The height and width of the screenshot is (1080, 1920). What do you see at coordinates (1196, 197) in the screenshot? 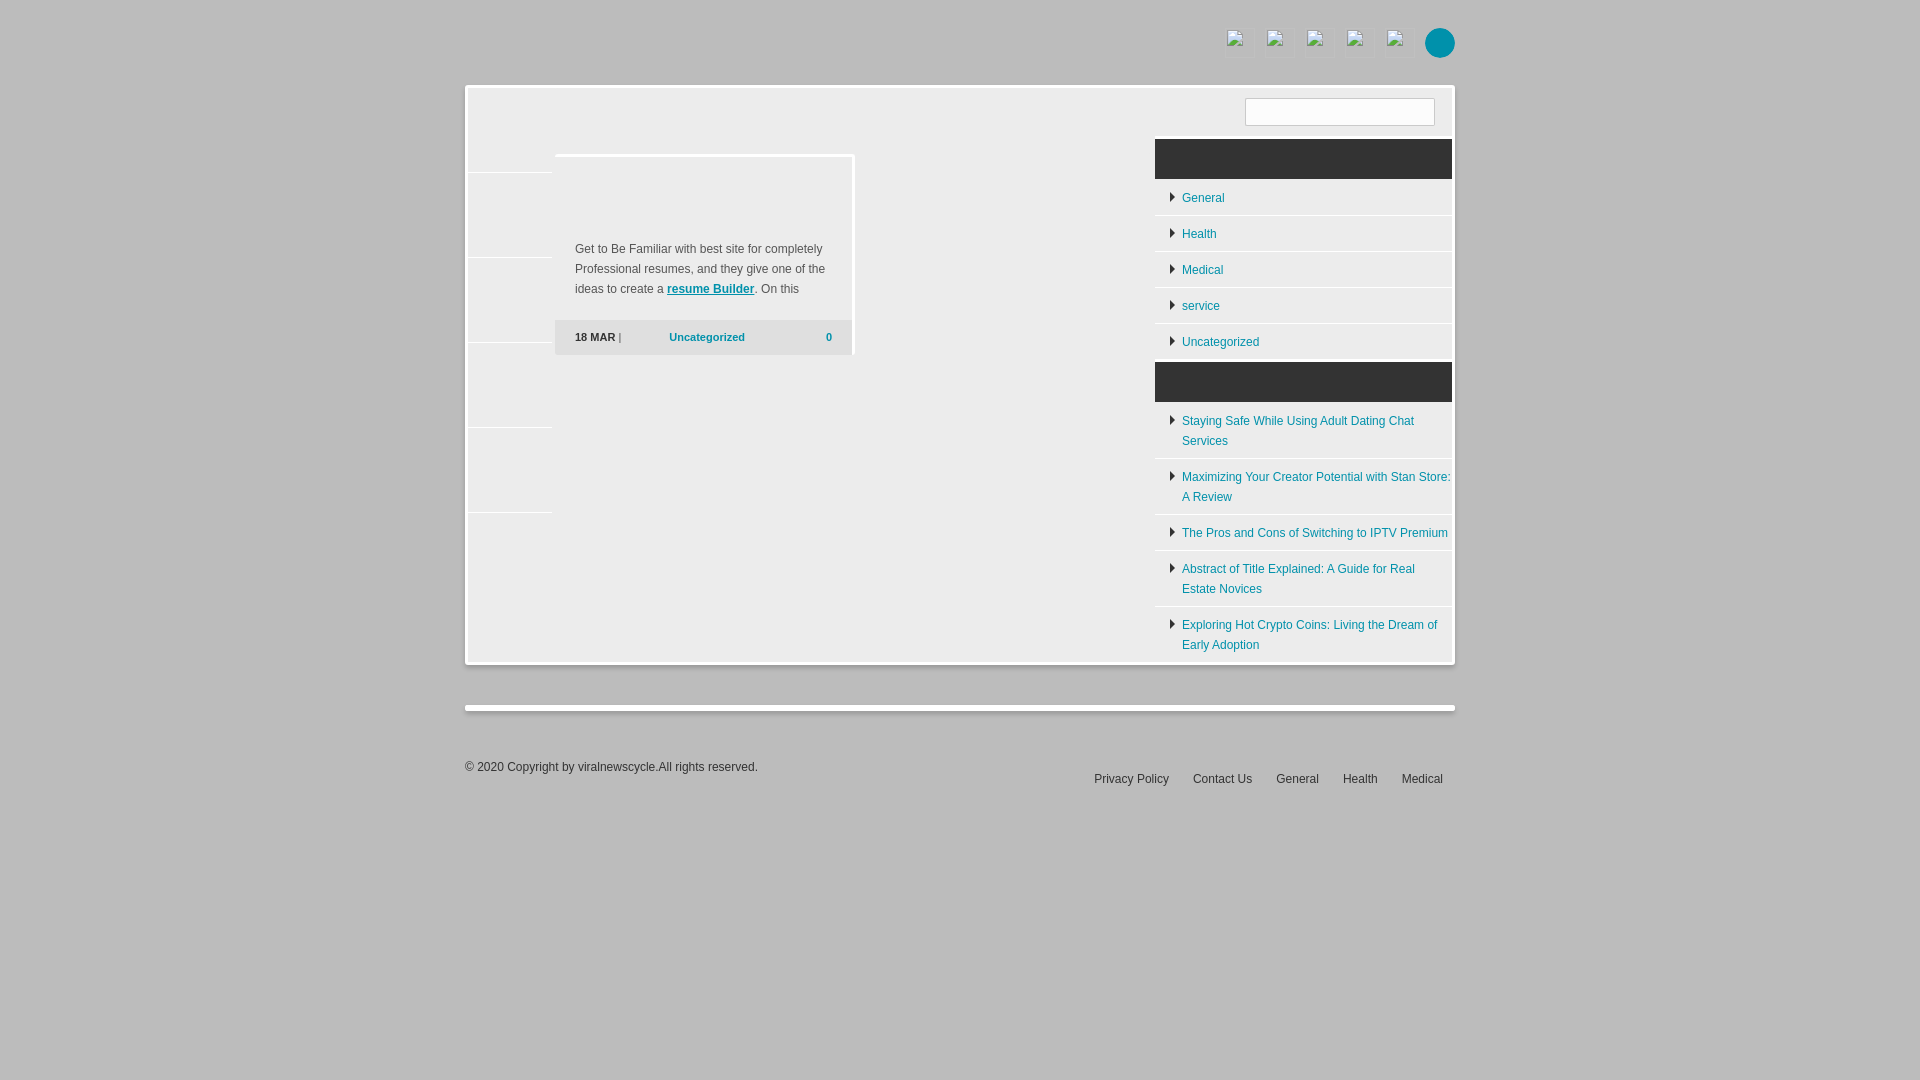
I see `General` at bounding box center [1196, 197].